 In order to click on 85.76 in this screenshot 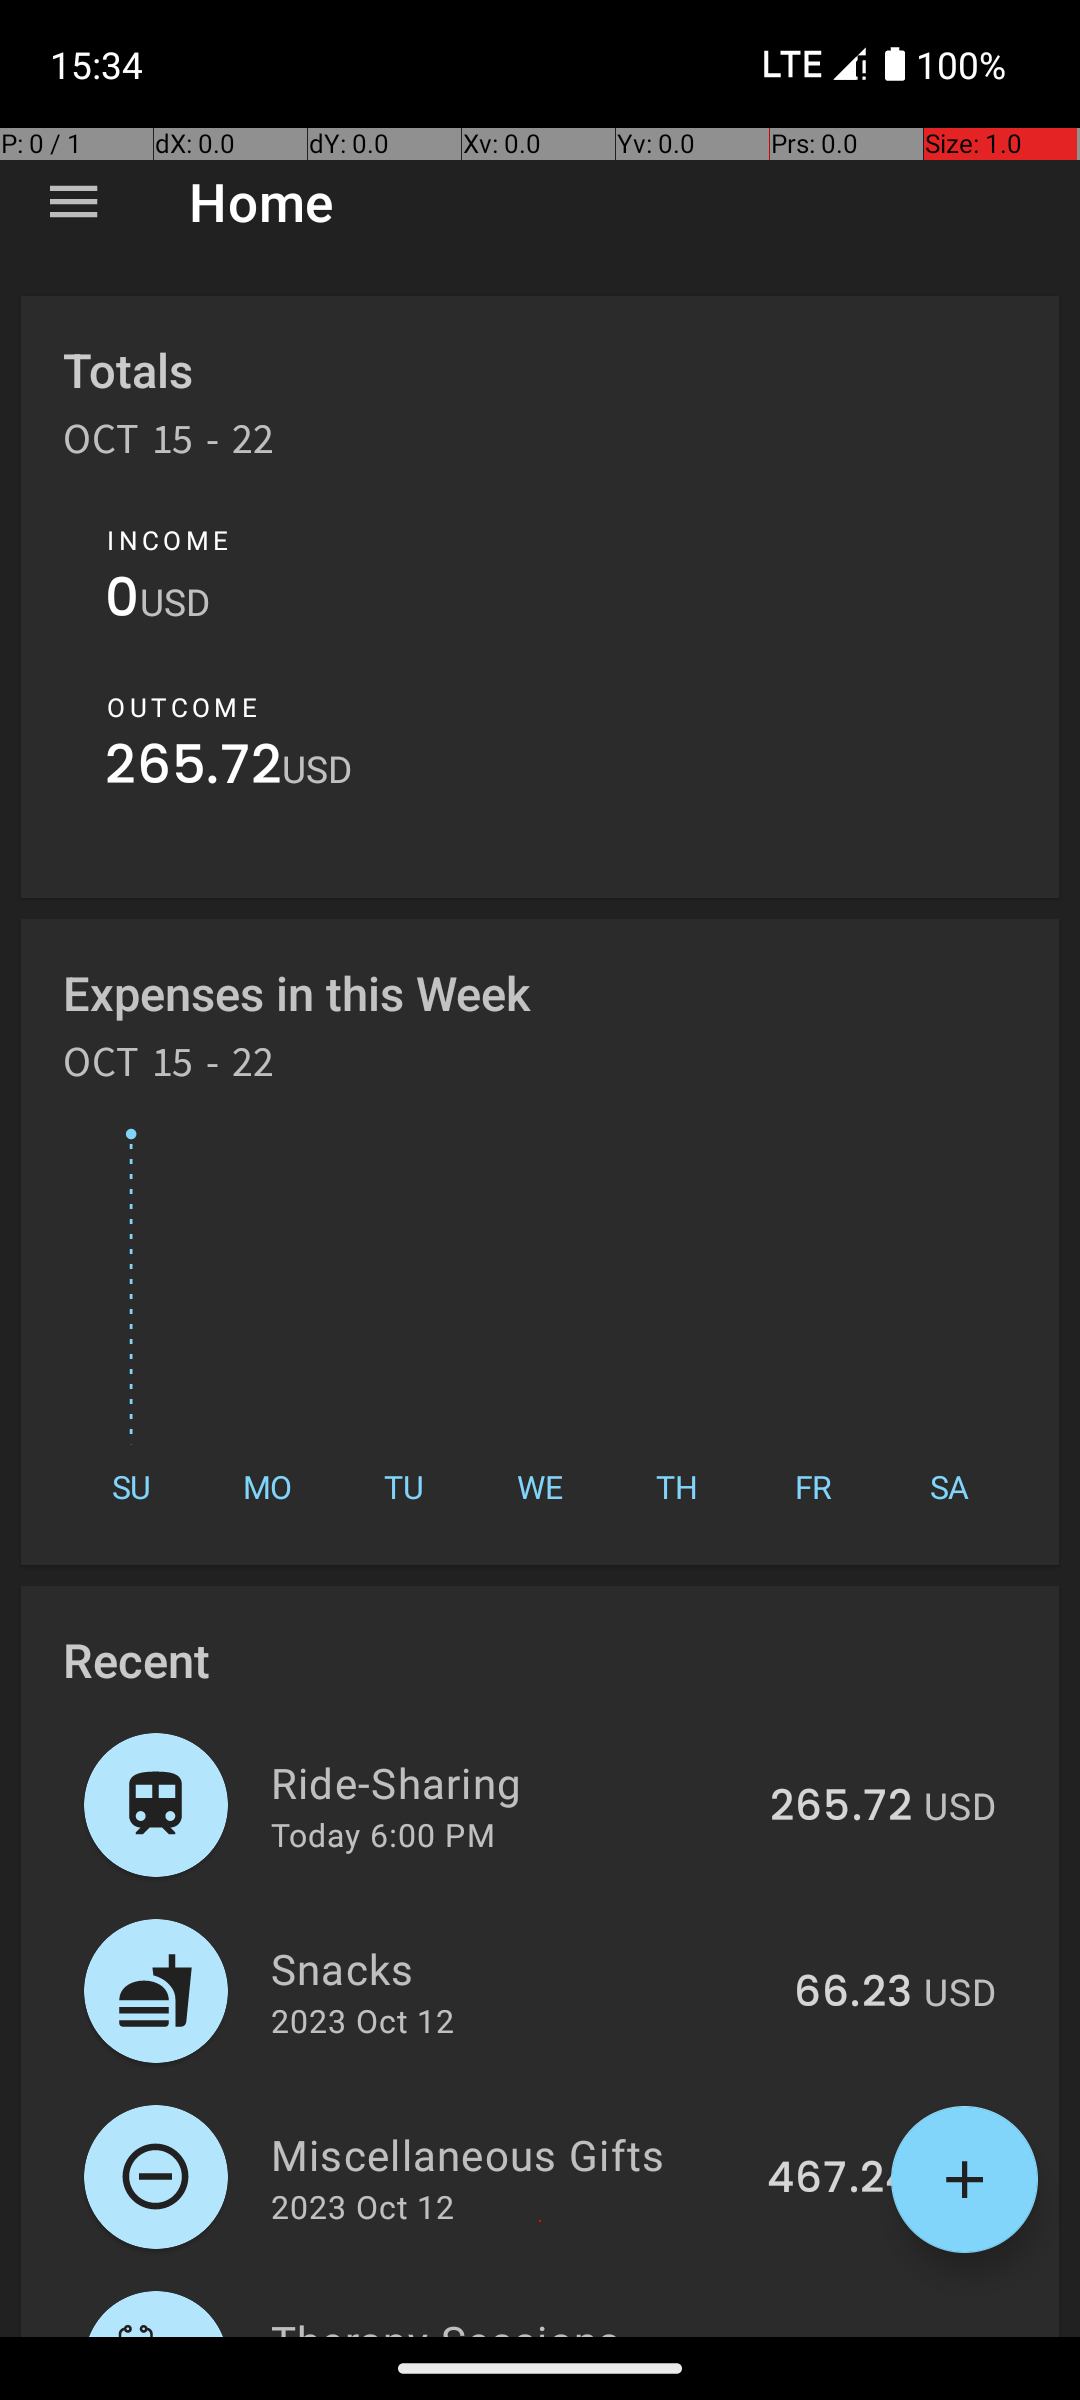, I will do `click(852, 2334)`.